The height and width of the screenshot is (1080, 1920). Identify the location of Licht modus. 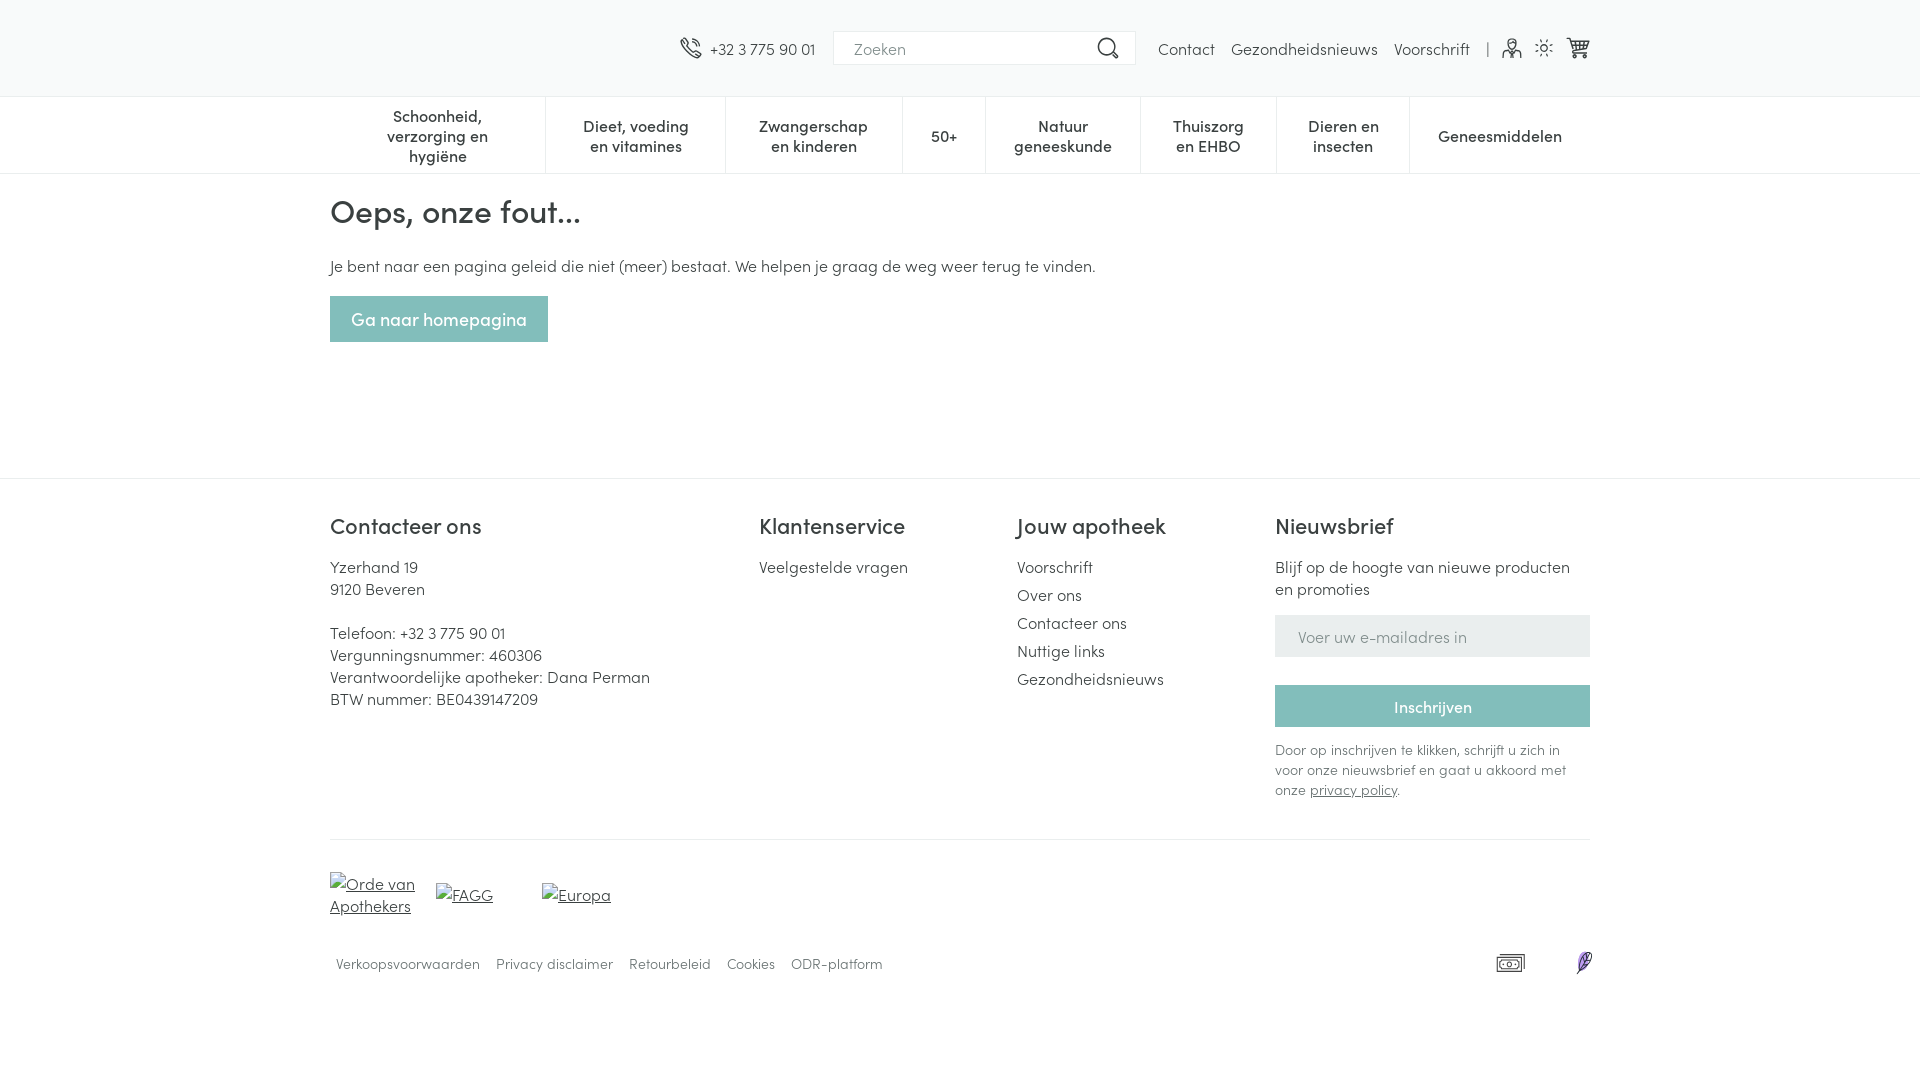
(1544, 48).